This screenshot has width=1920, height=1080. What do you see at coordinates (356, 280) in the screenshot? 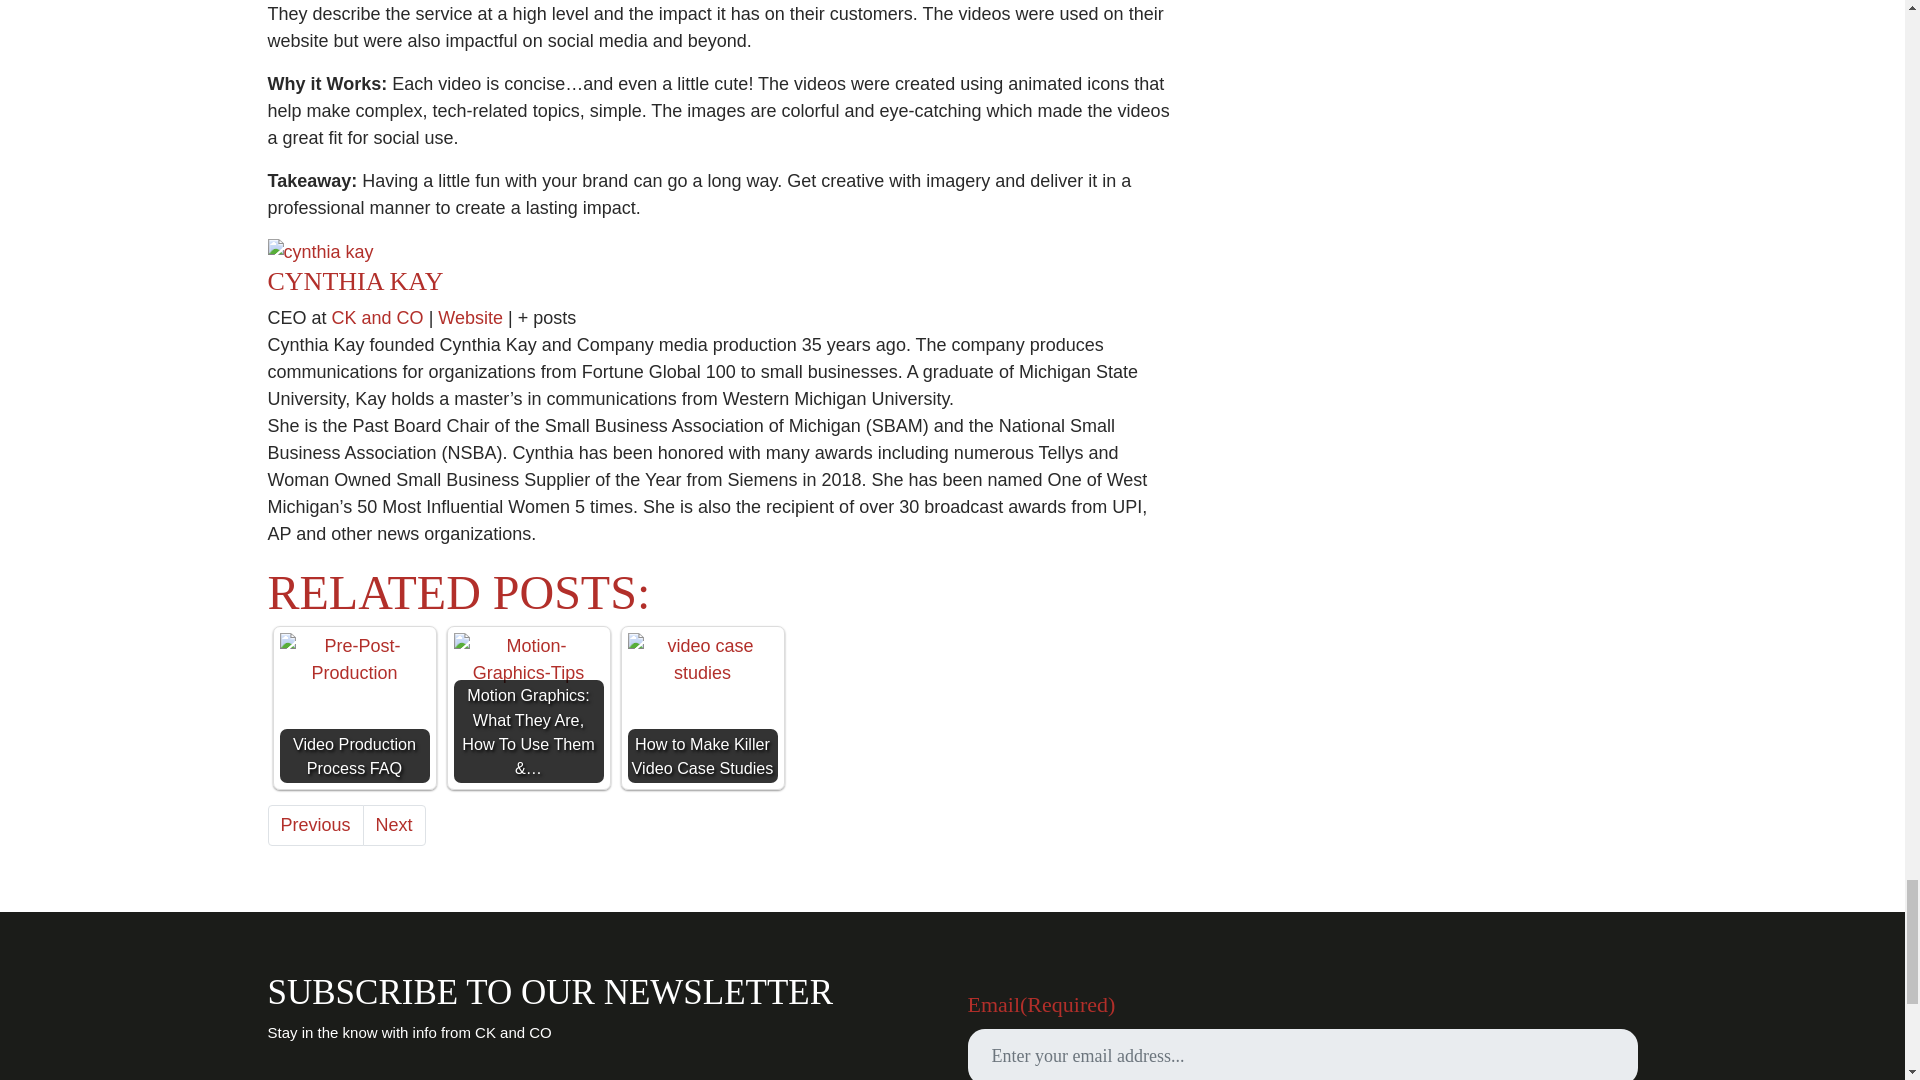
I see `CYNTHIA KAY` at bounding box center [356, 280].